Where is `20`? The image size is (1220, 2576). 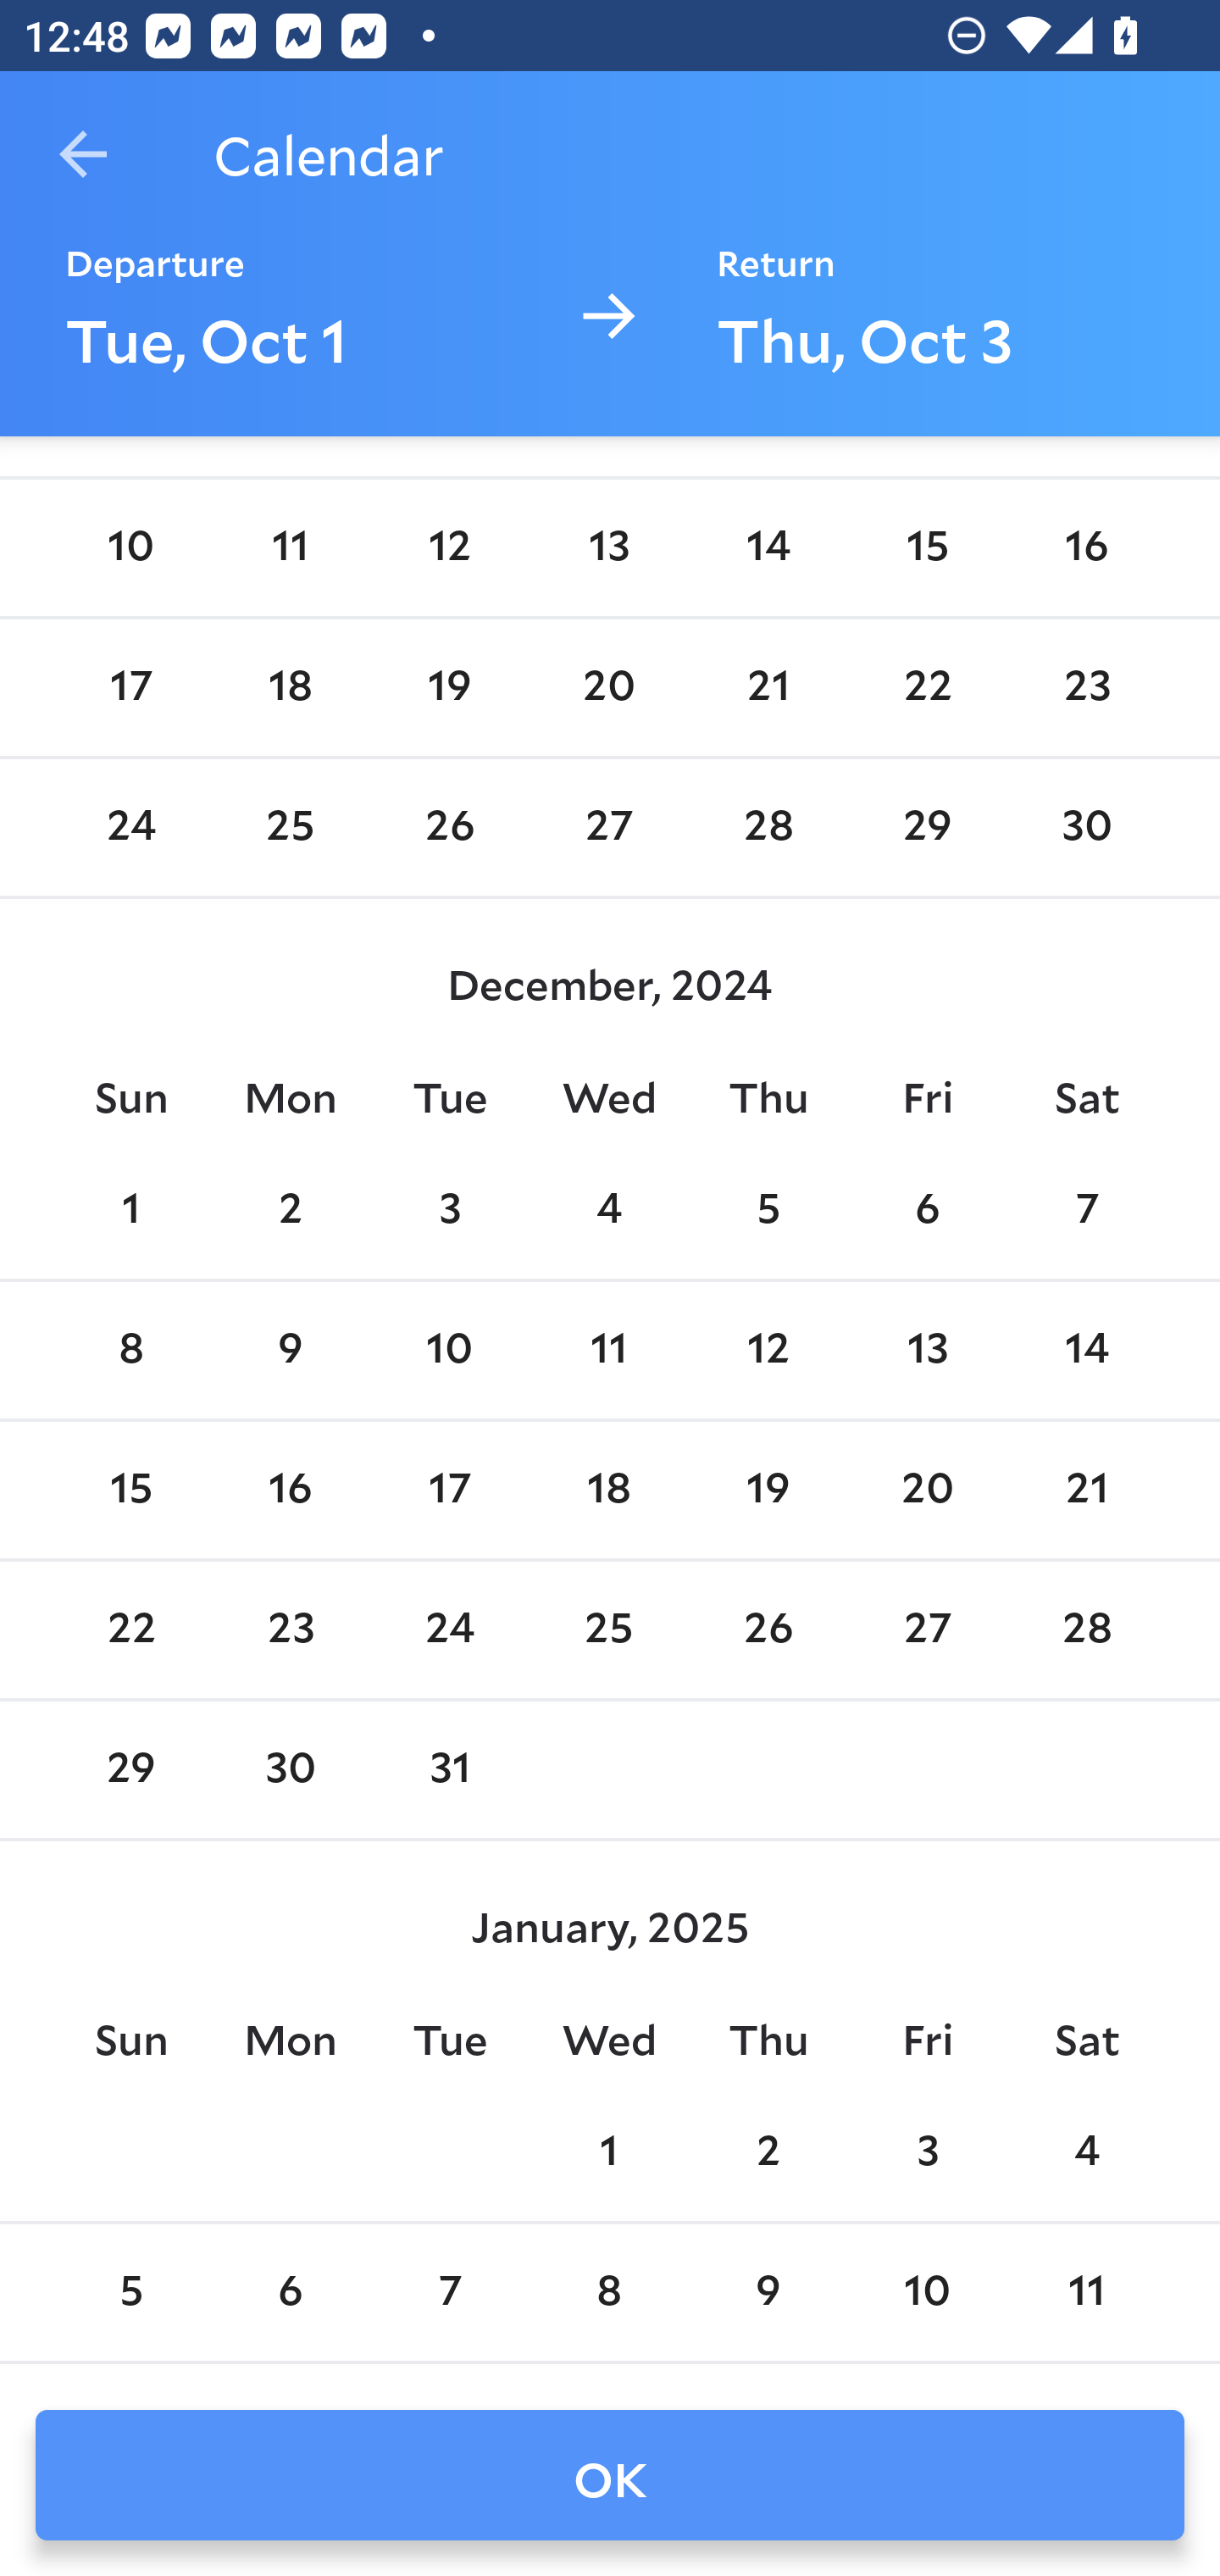 20 is located at coordinates (609, 687).